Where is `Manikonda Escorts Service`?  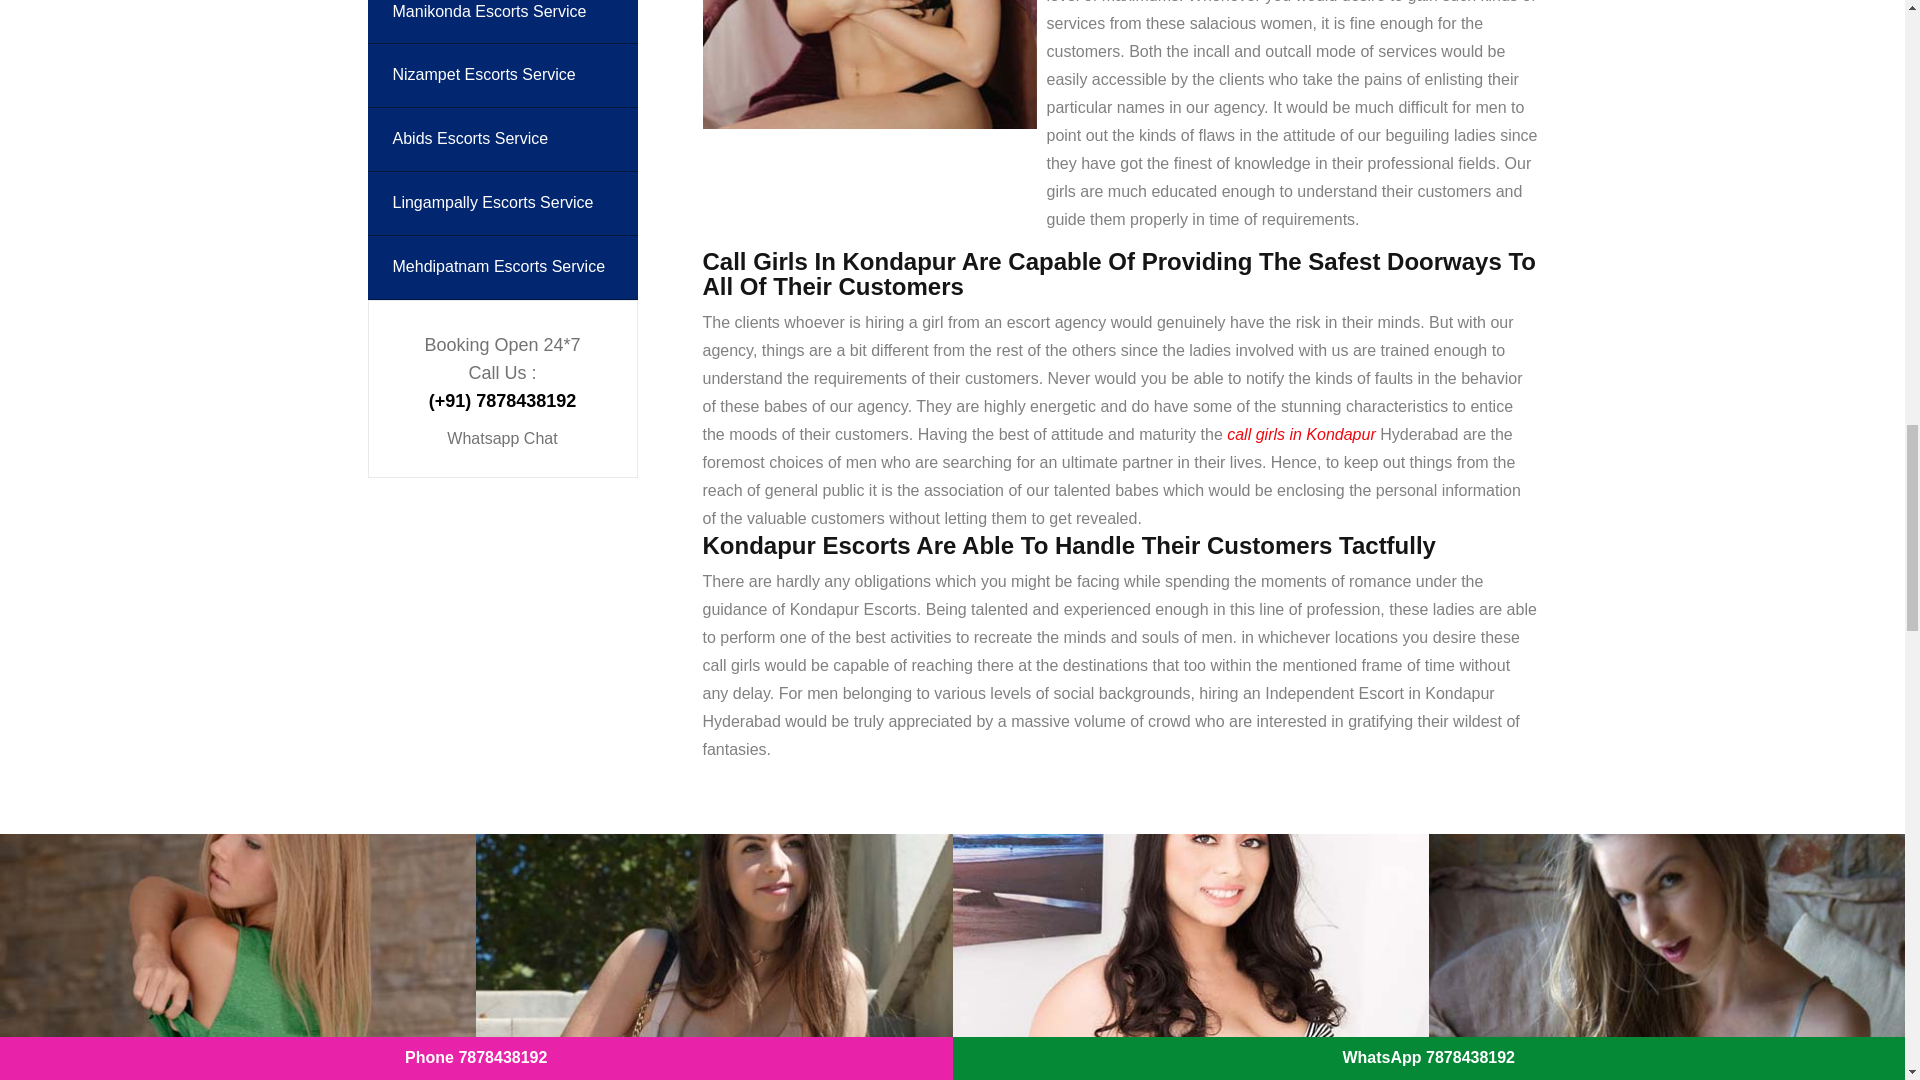 Manikonda Escorts Service is located at coordinates (502, 22).